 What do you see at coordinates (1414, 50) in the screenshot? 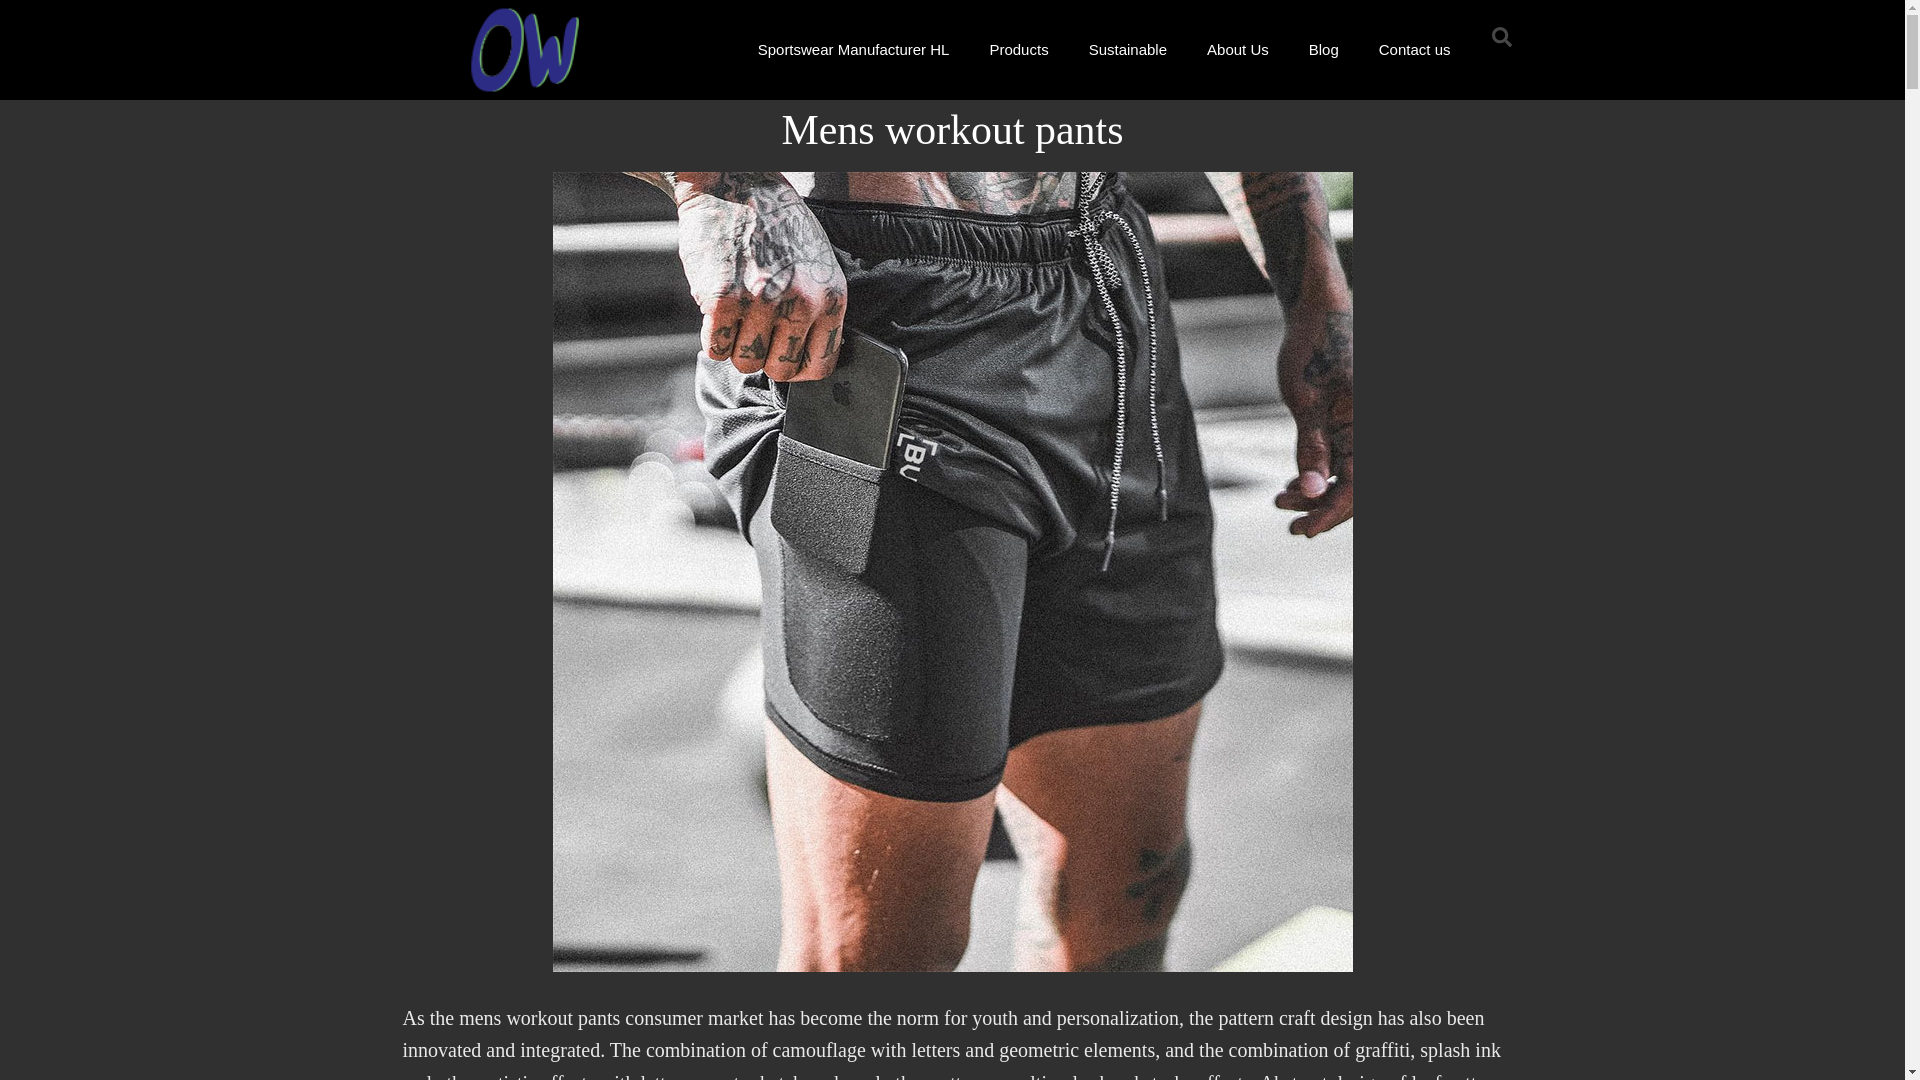
I see `Contact us` at bounding box center [1414, 50].